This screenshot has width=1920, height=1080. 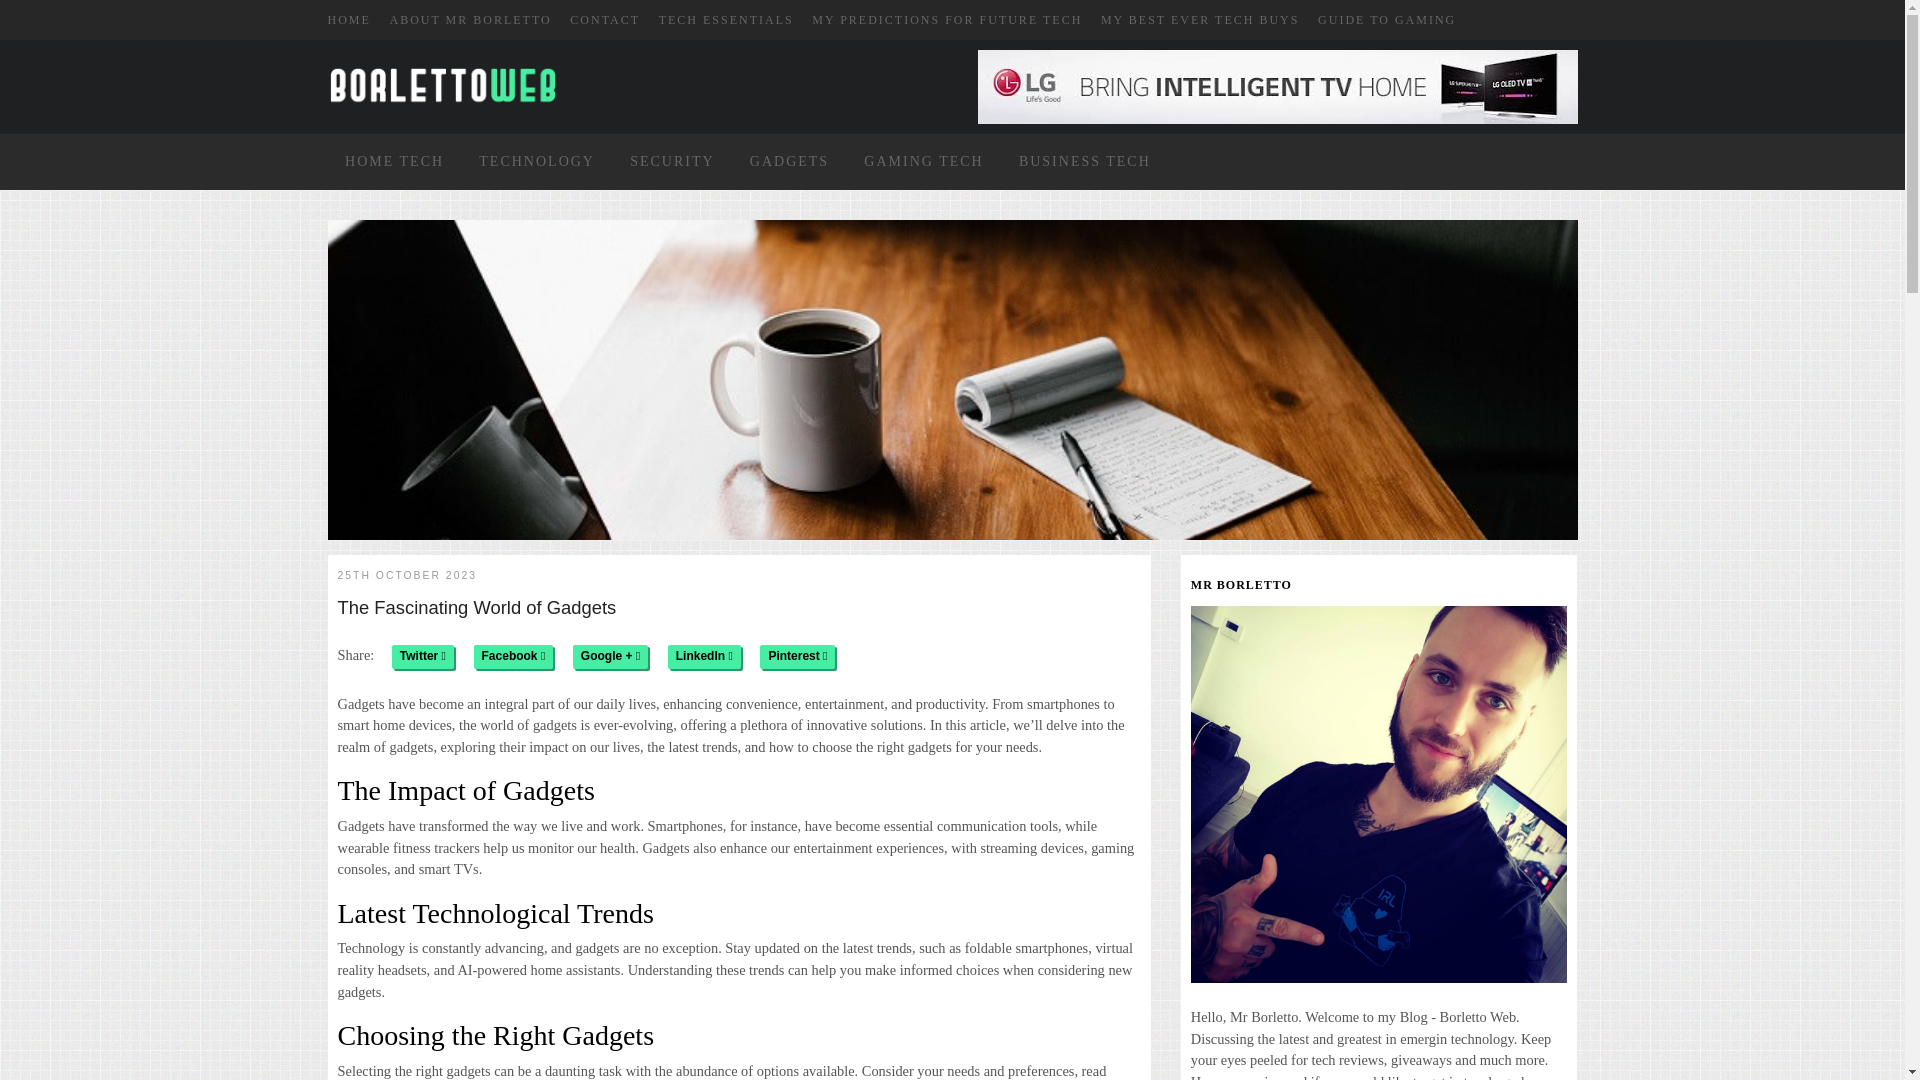 What do you see at coordinates (536, 161) in the screenshot?
I see `TECHNOLOGY` at bounding box center [536, 161].